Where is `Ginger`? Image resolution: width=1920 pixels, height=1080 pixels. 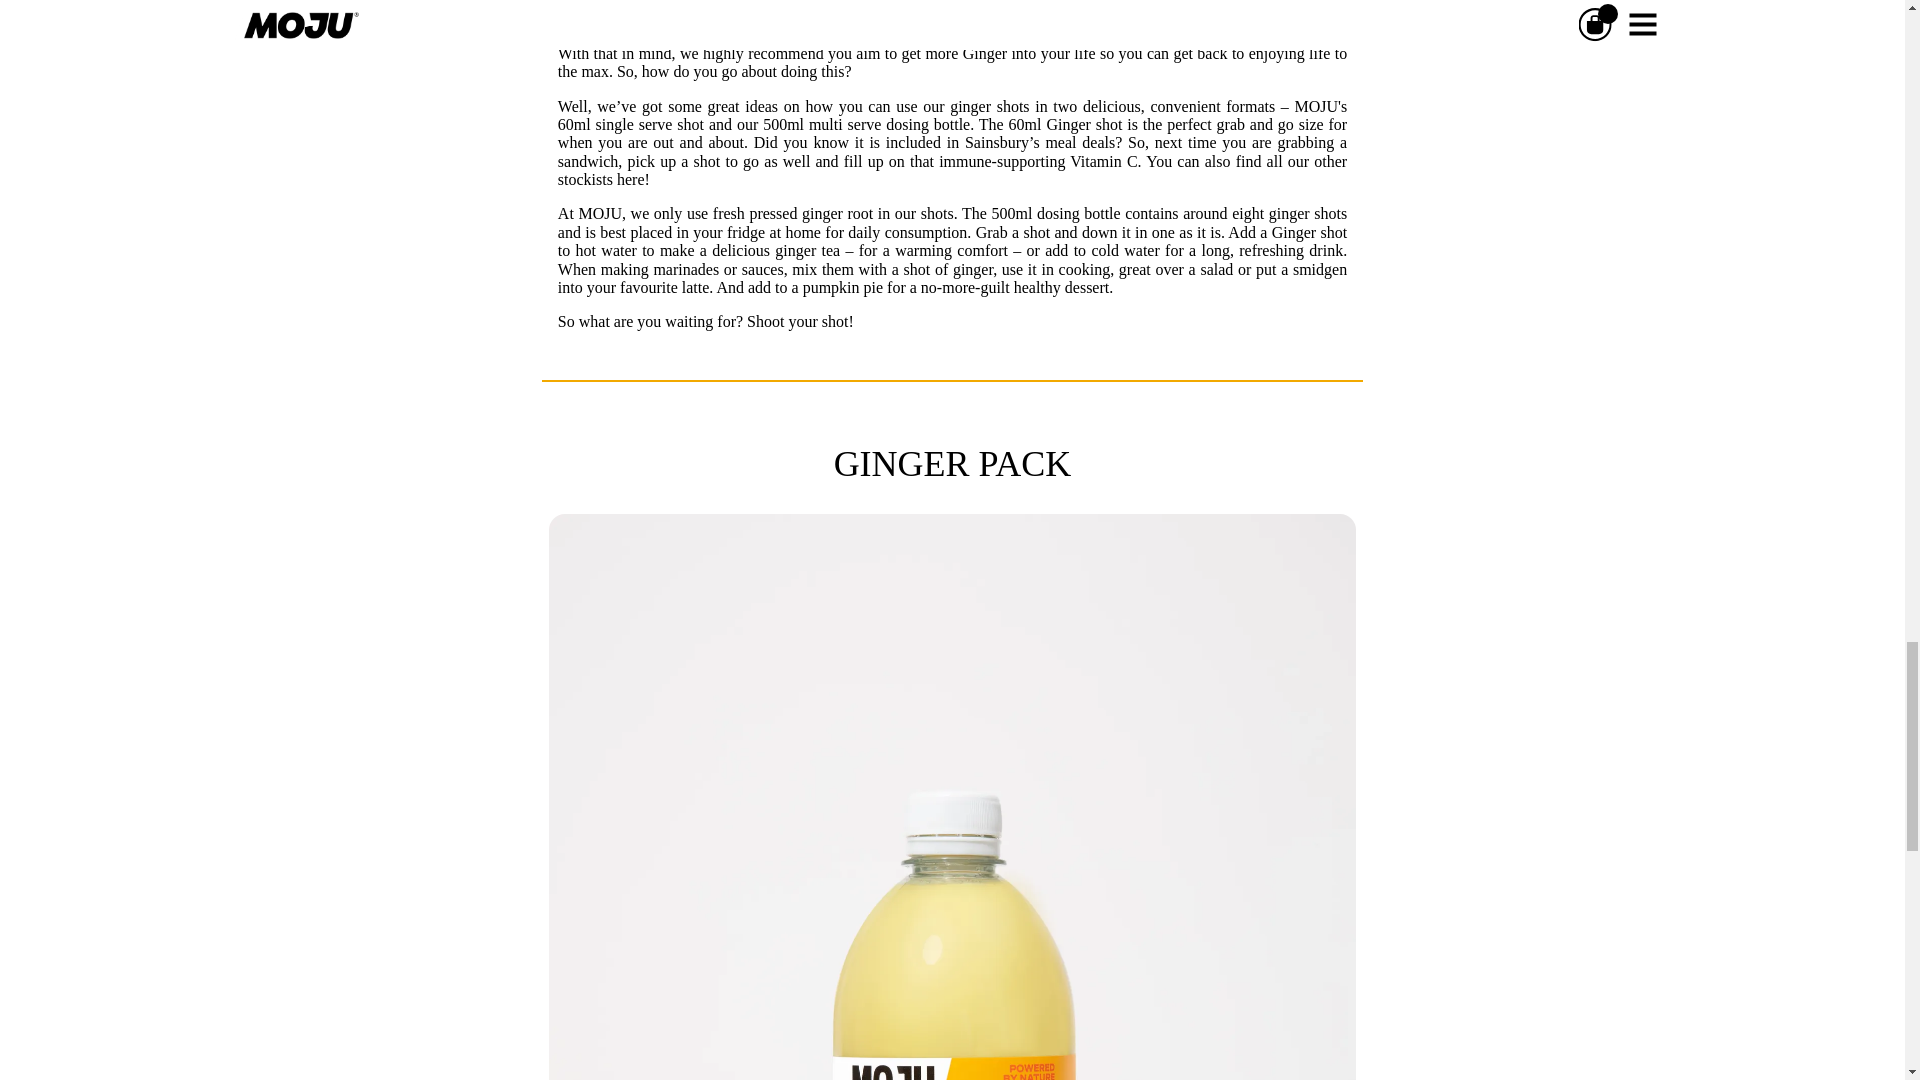
Ginger is located at coordinates (984, 53).